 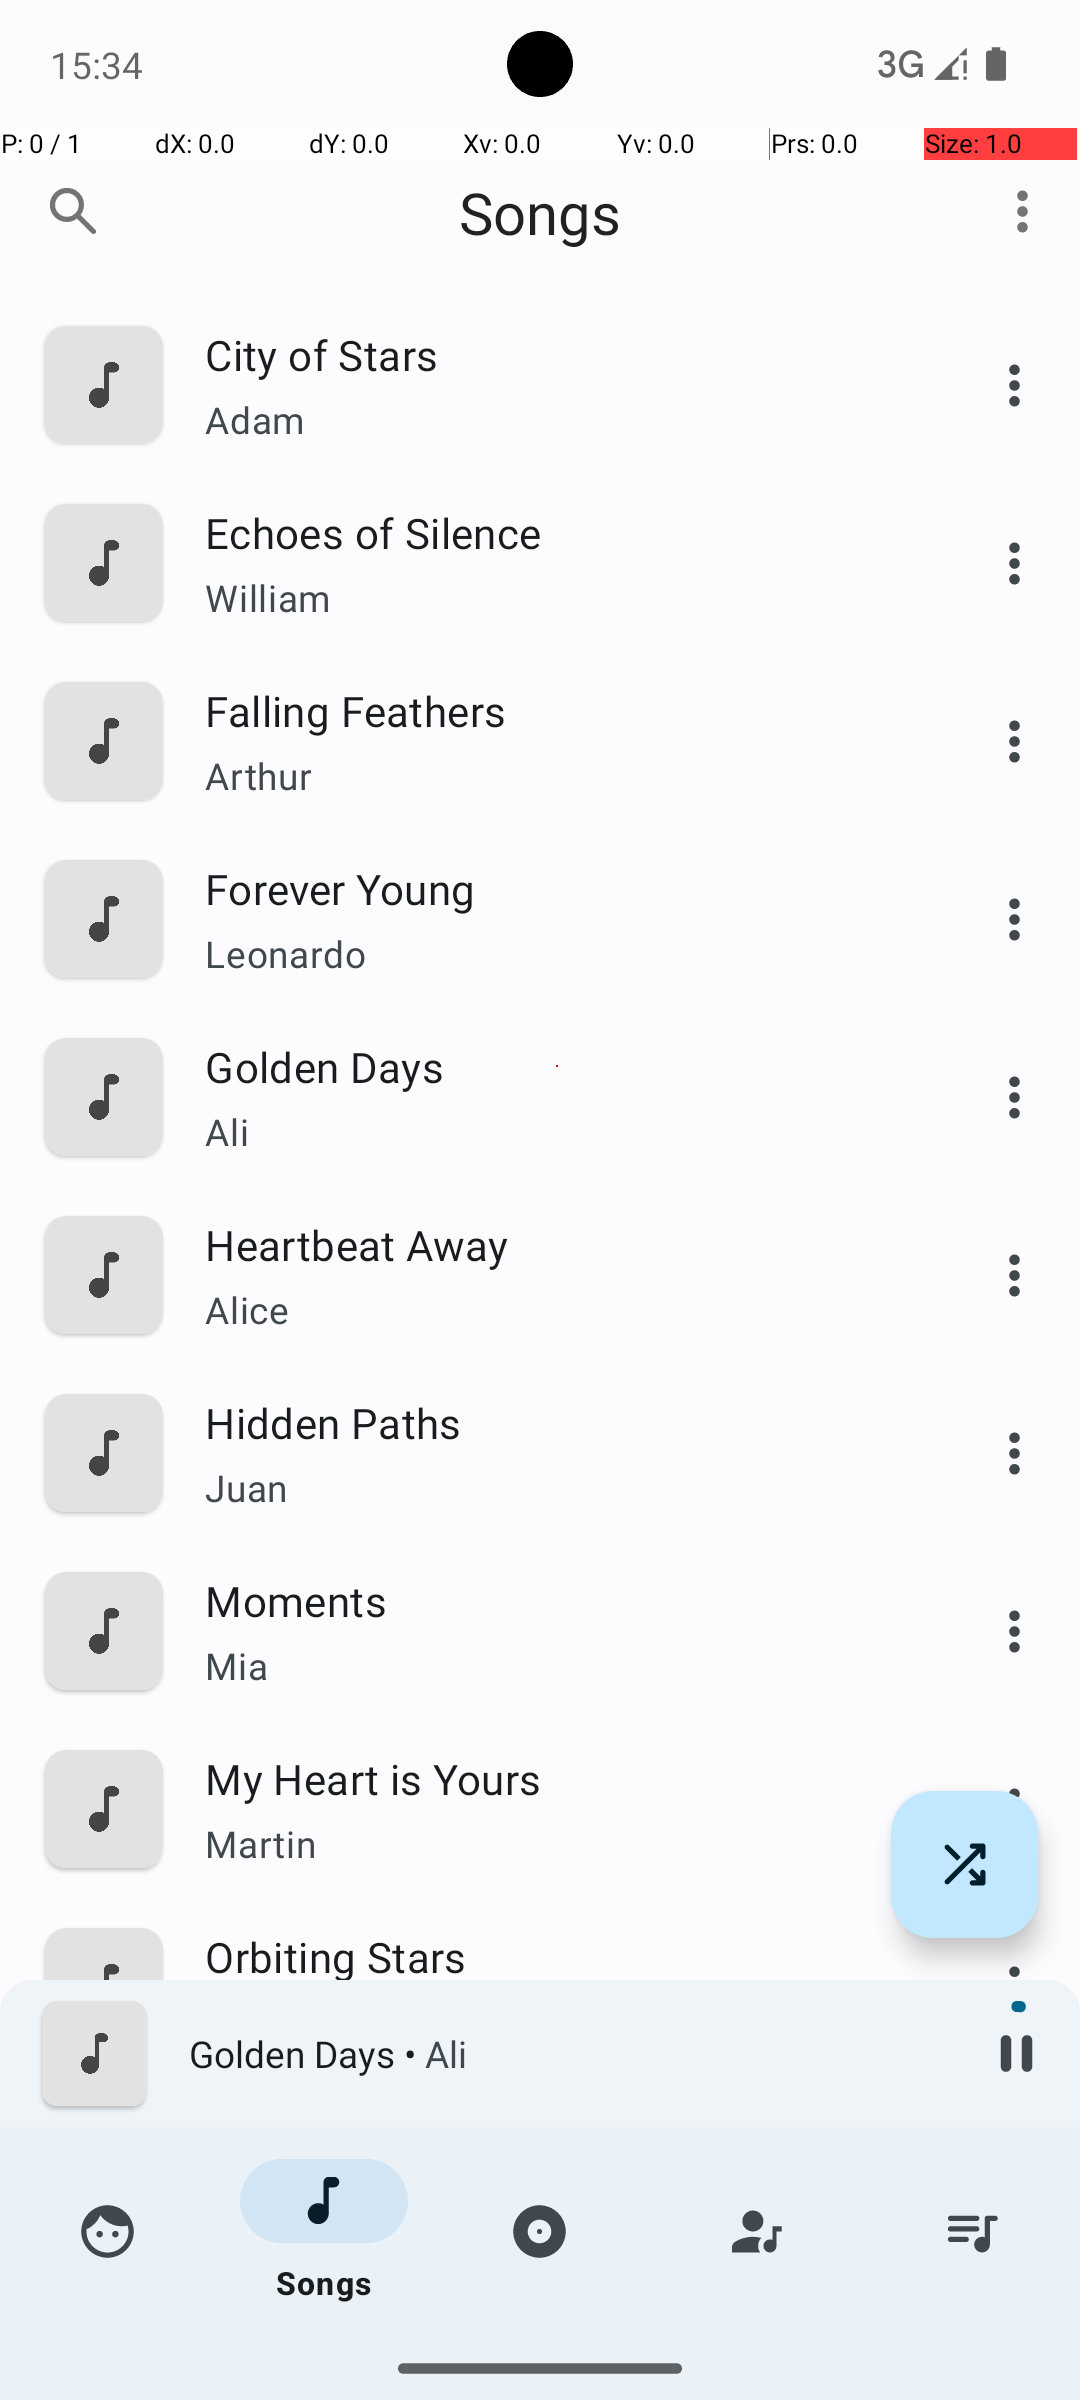 I want to click on Mia, so click(x=557, y=1666).